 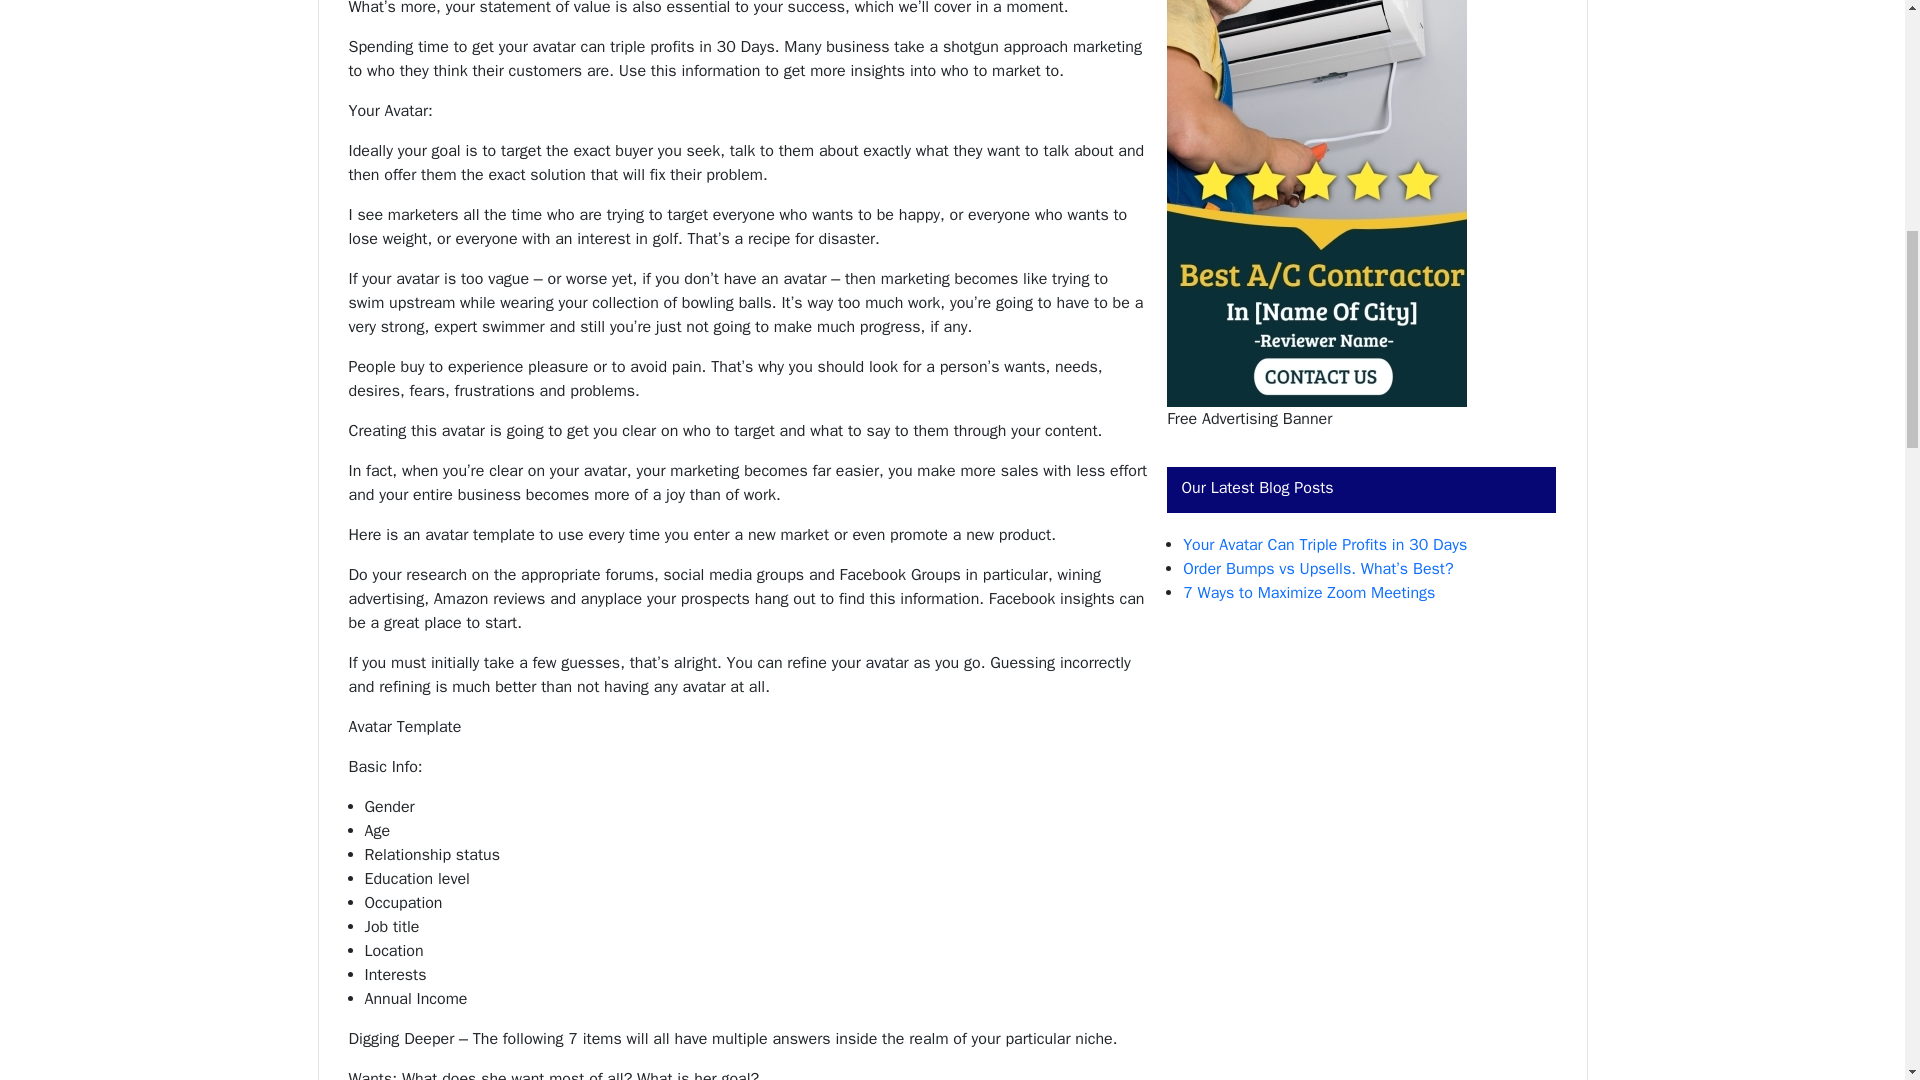 I want to click on Your Avatar Can Triple Profits in 30 Days, so click(x=1324, y=544).